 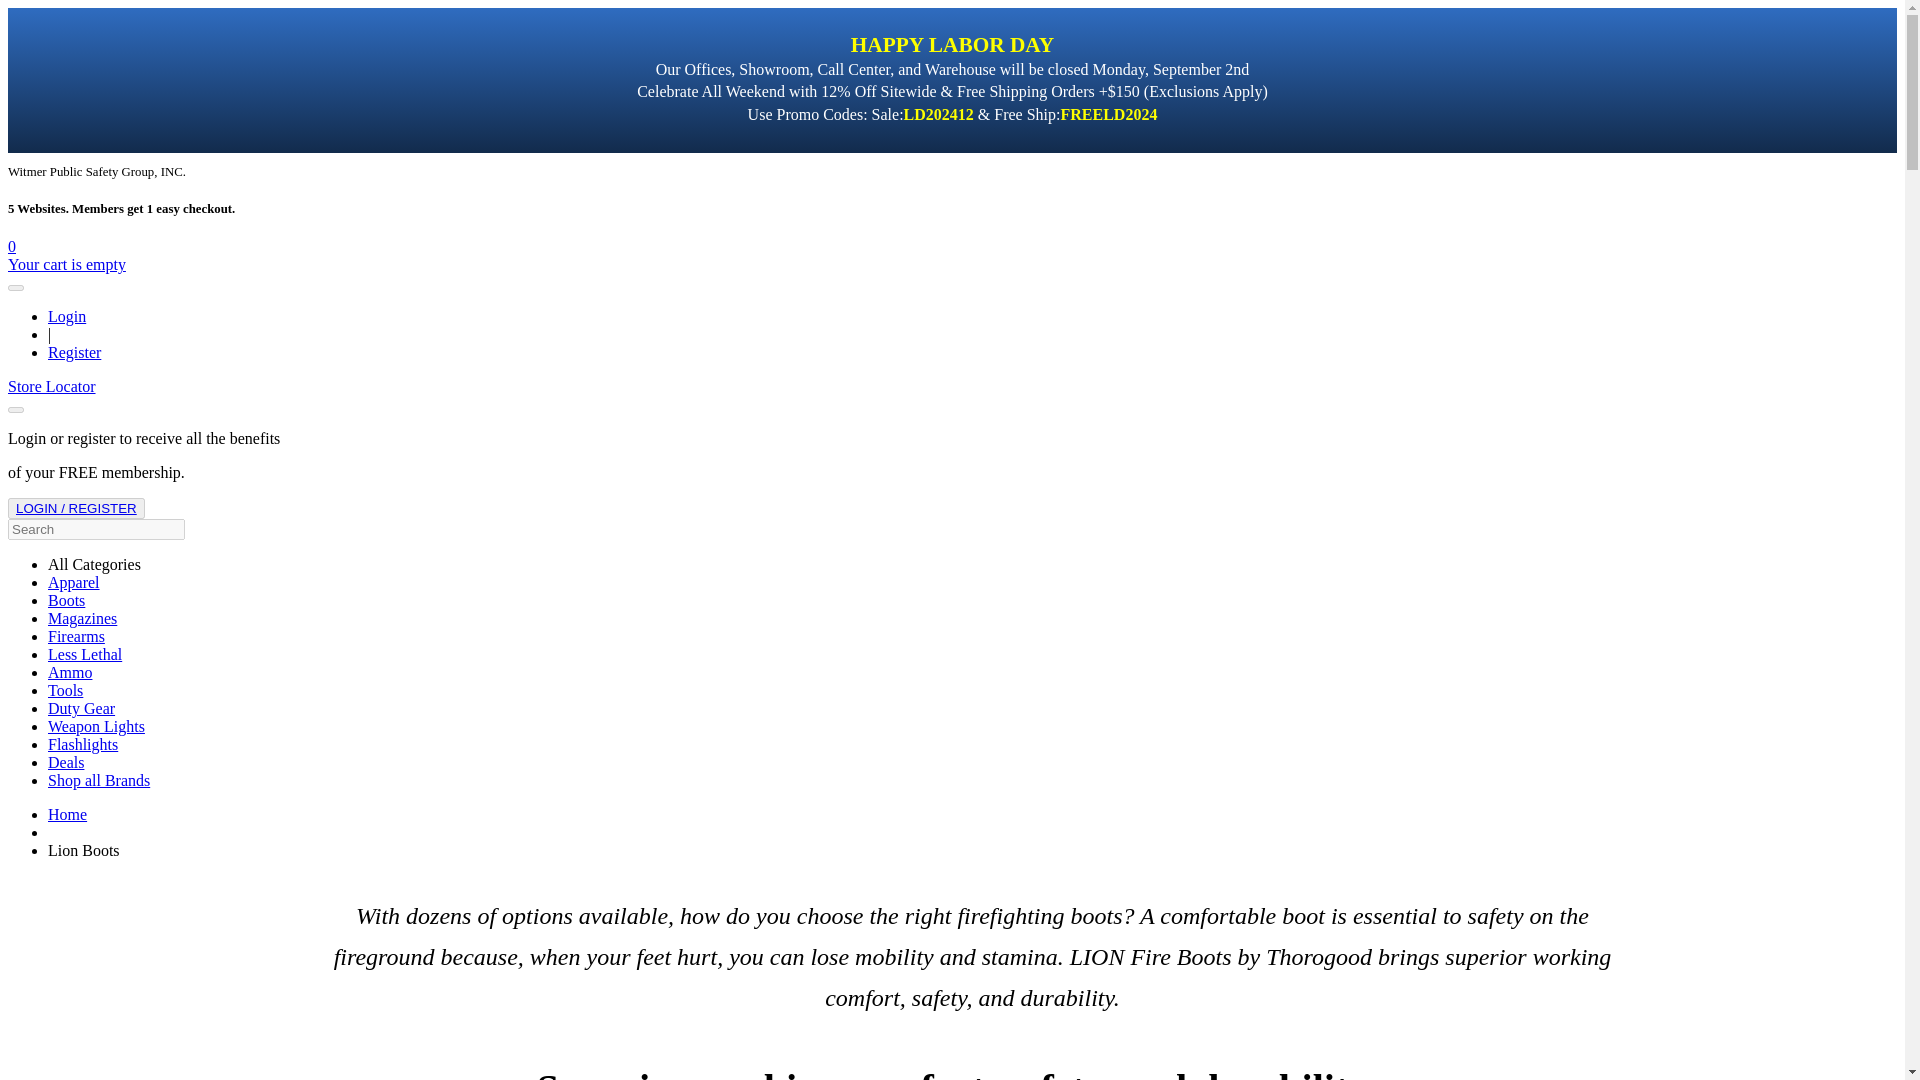 I want to click on Shop all Brands, so click(x=98, y=780).